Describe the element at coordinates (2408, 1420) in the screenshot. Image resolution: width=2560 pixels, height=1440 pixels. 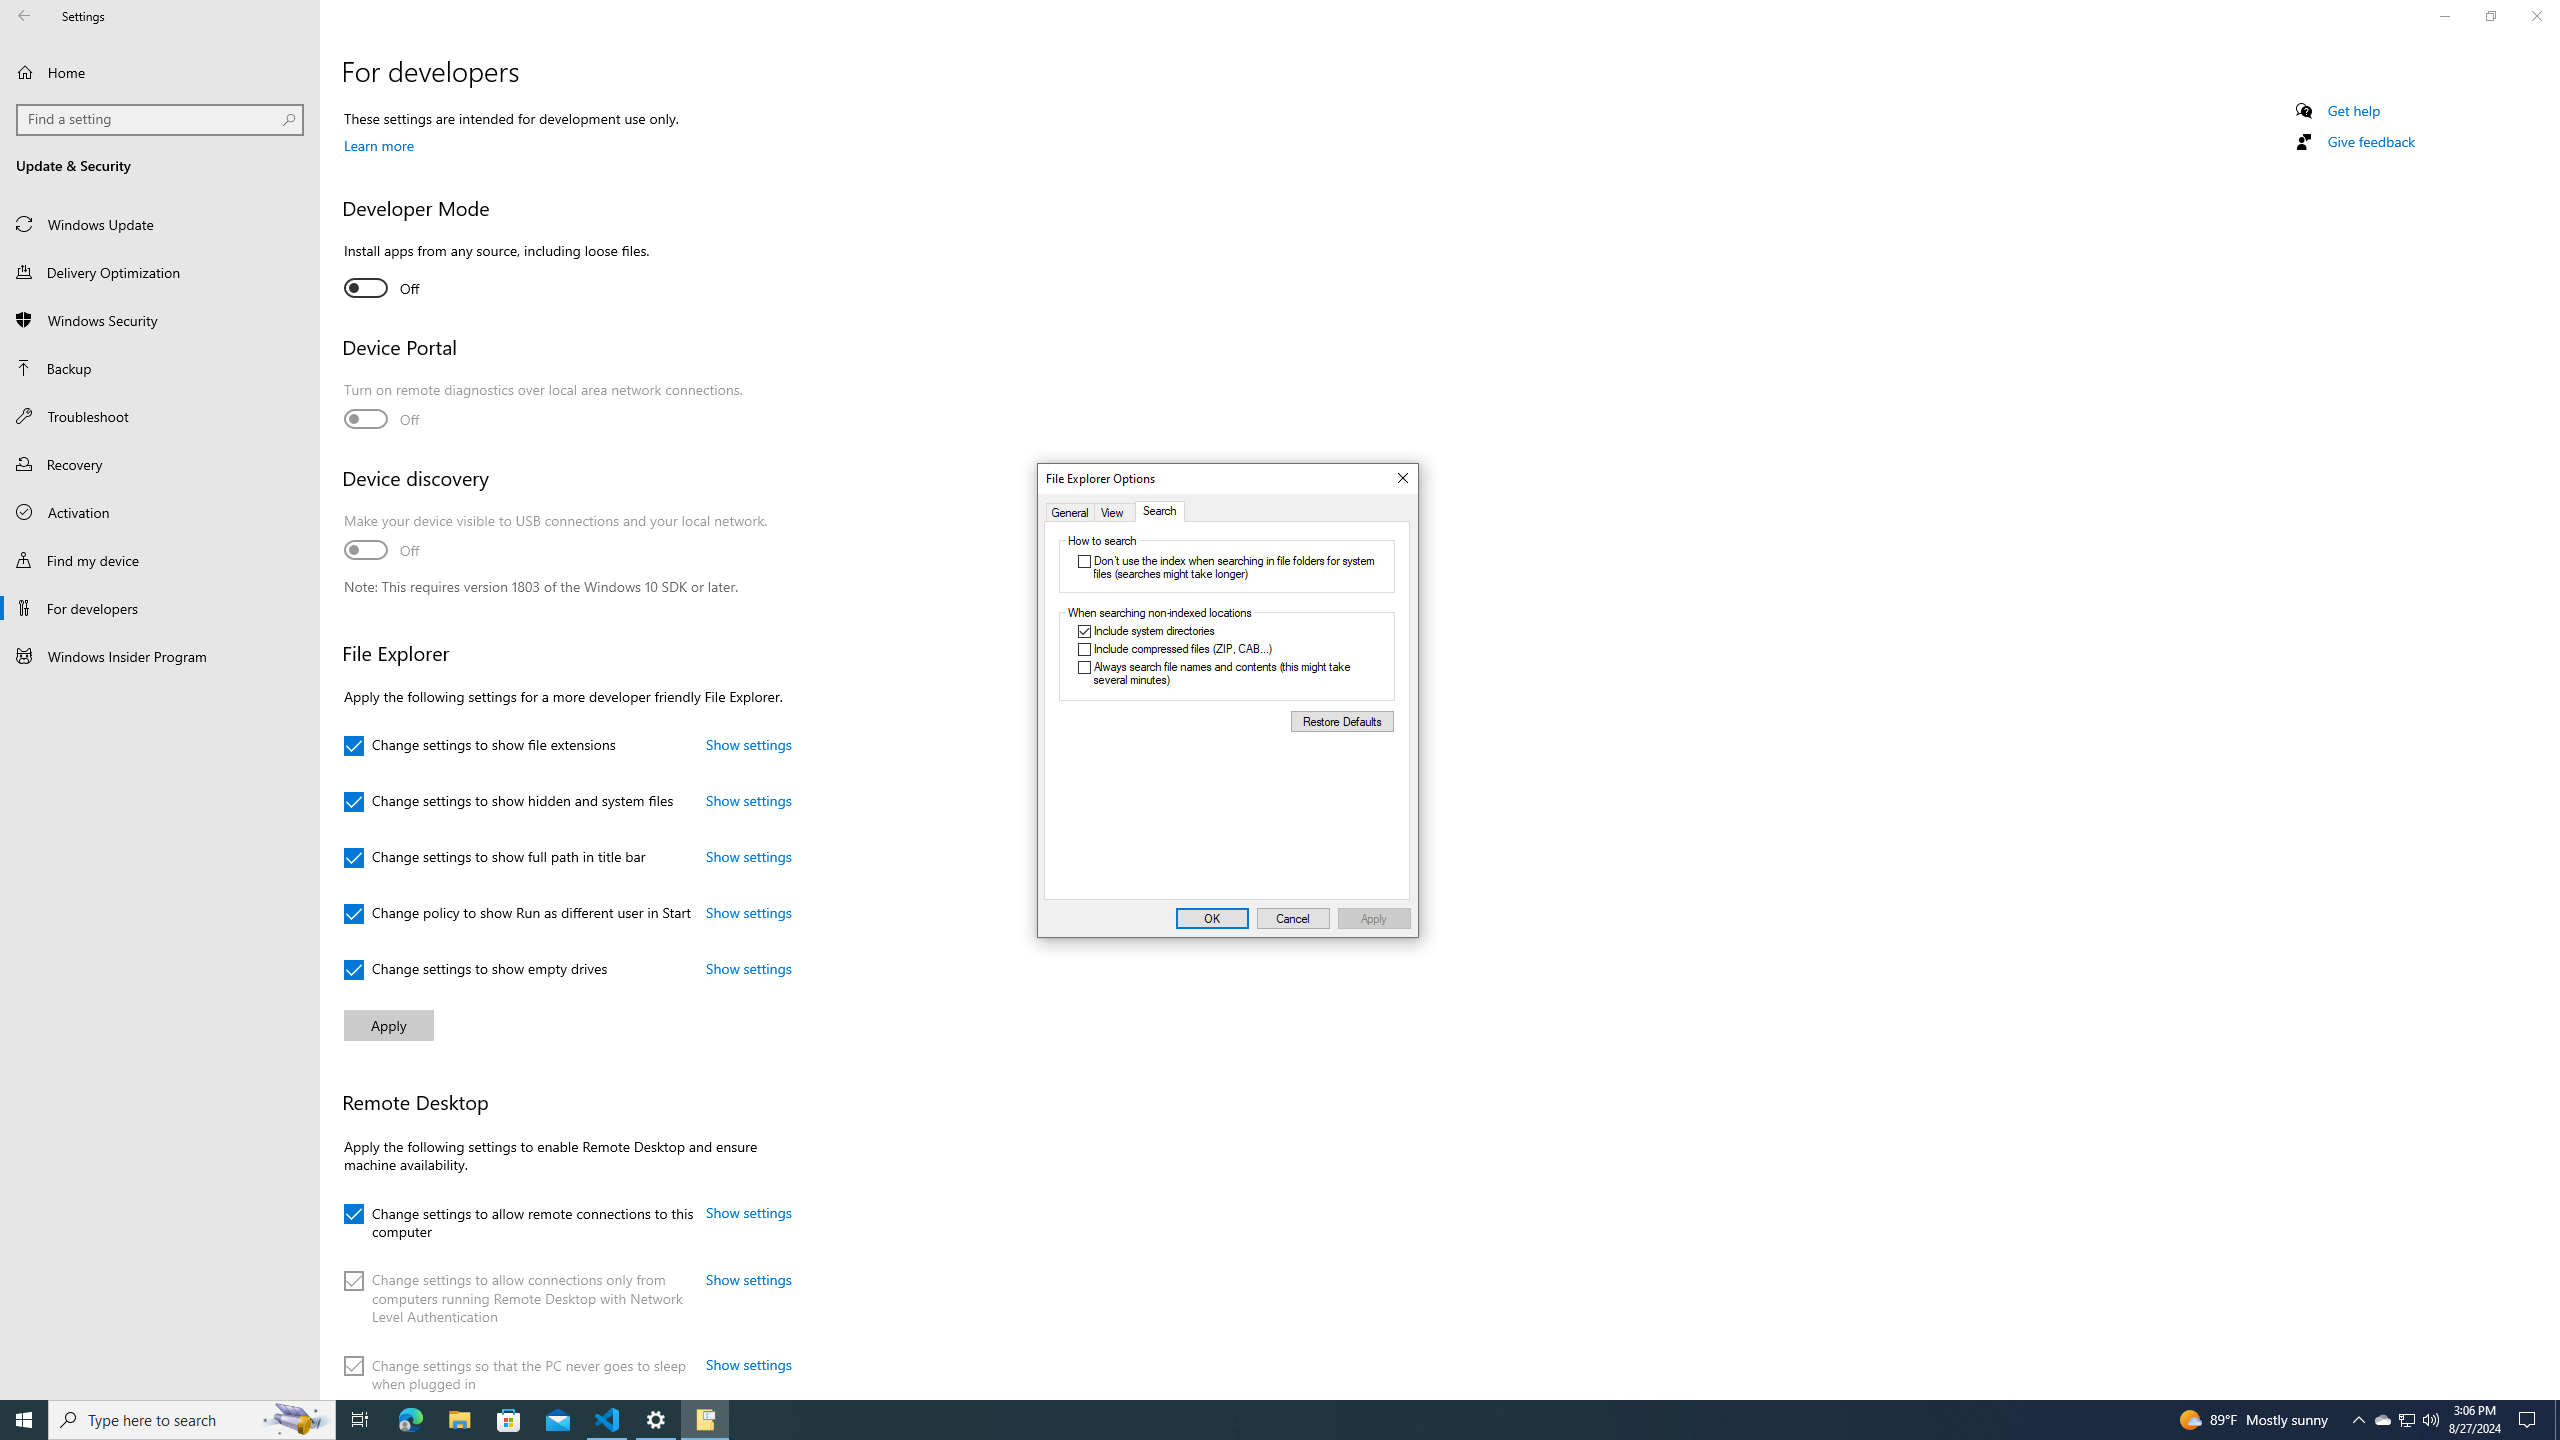
I see `Search` at that location.